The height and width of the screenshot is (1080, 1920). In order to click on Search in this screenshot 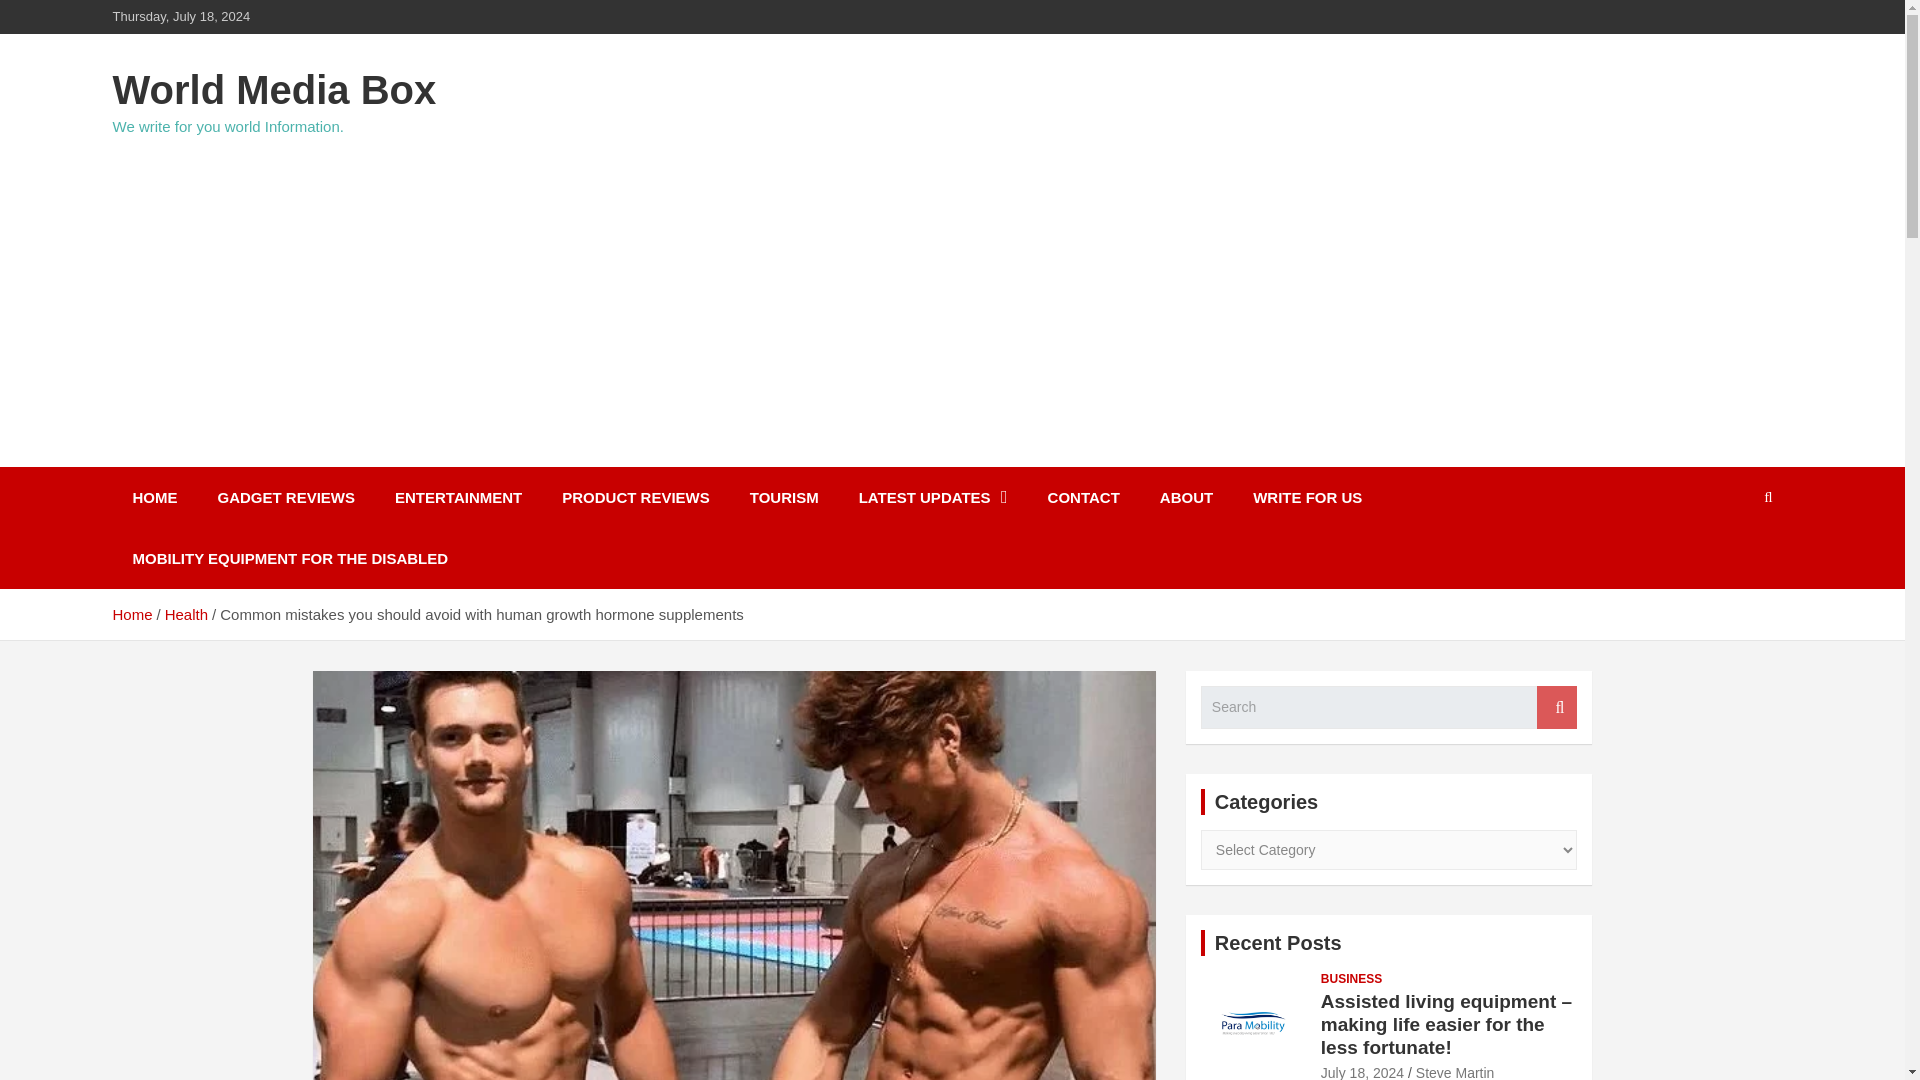, I will do `click(1556, 707)`.